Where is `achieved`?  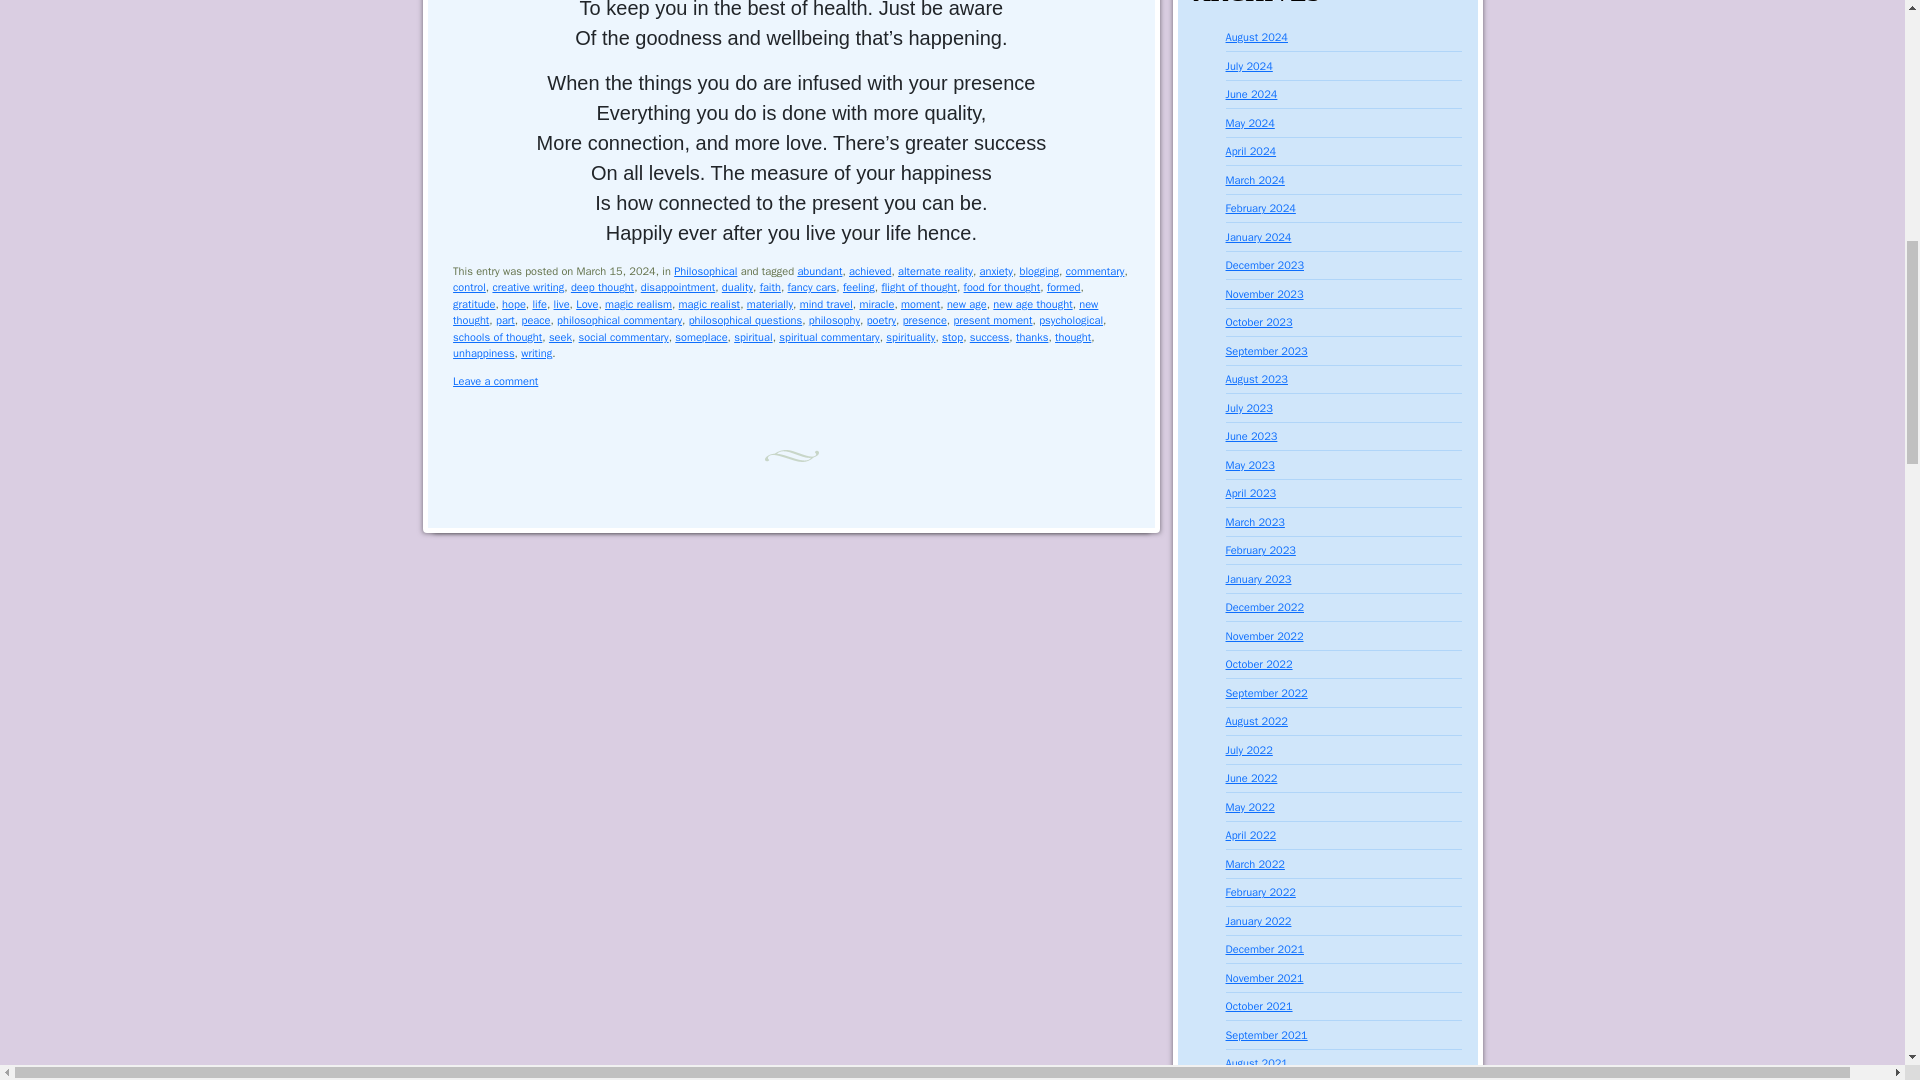
achieved is located at coordinates (869, 270).